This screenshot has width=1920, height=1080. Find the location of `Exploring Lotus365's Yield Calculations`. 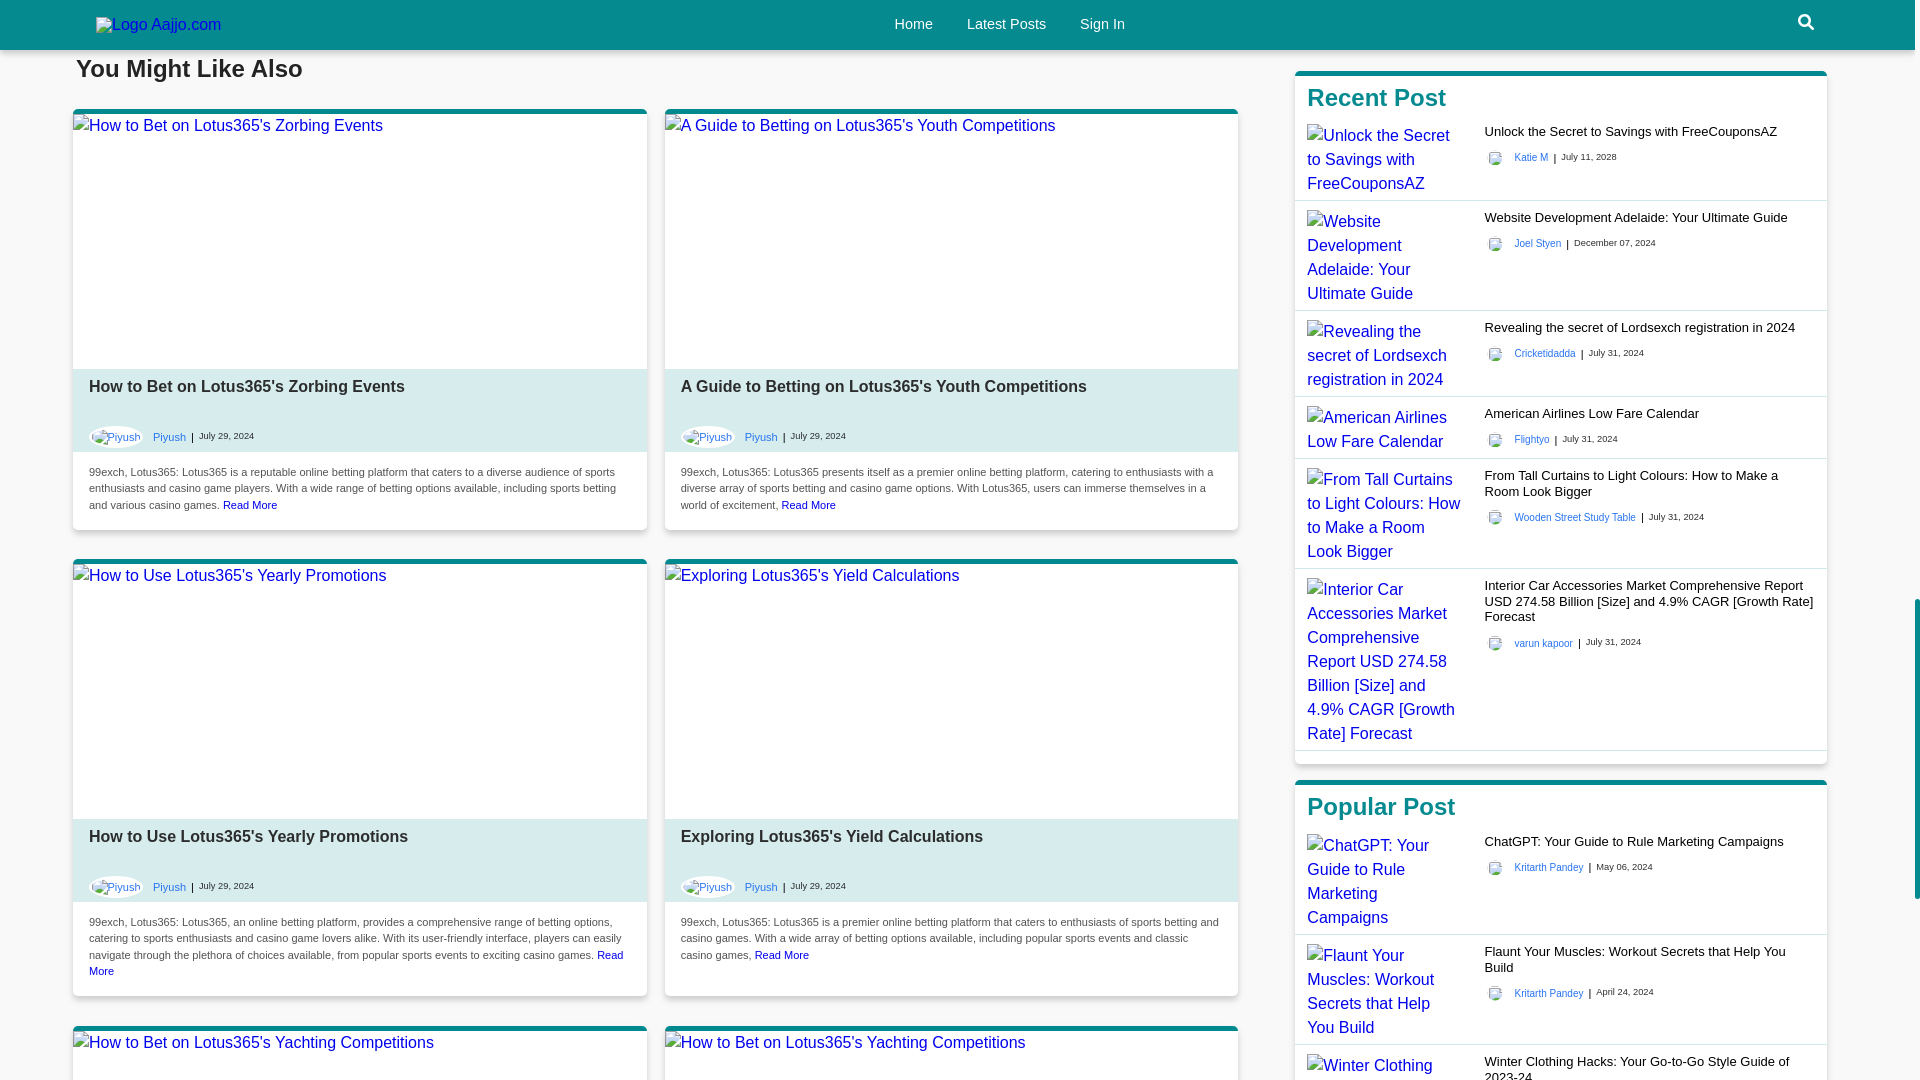

Exploring Lotus365's Yield Calculations is located at coordinates (832, 836).